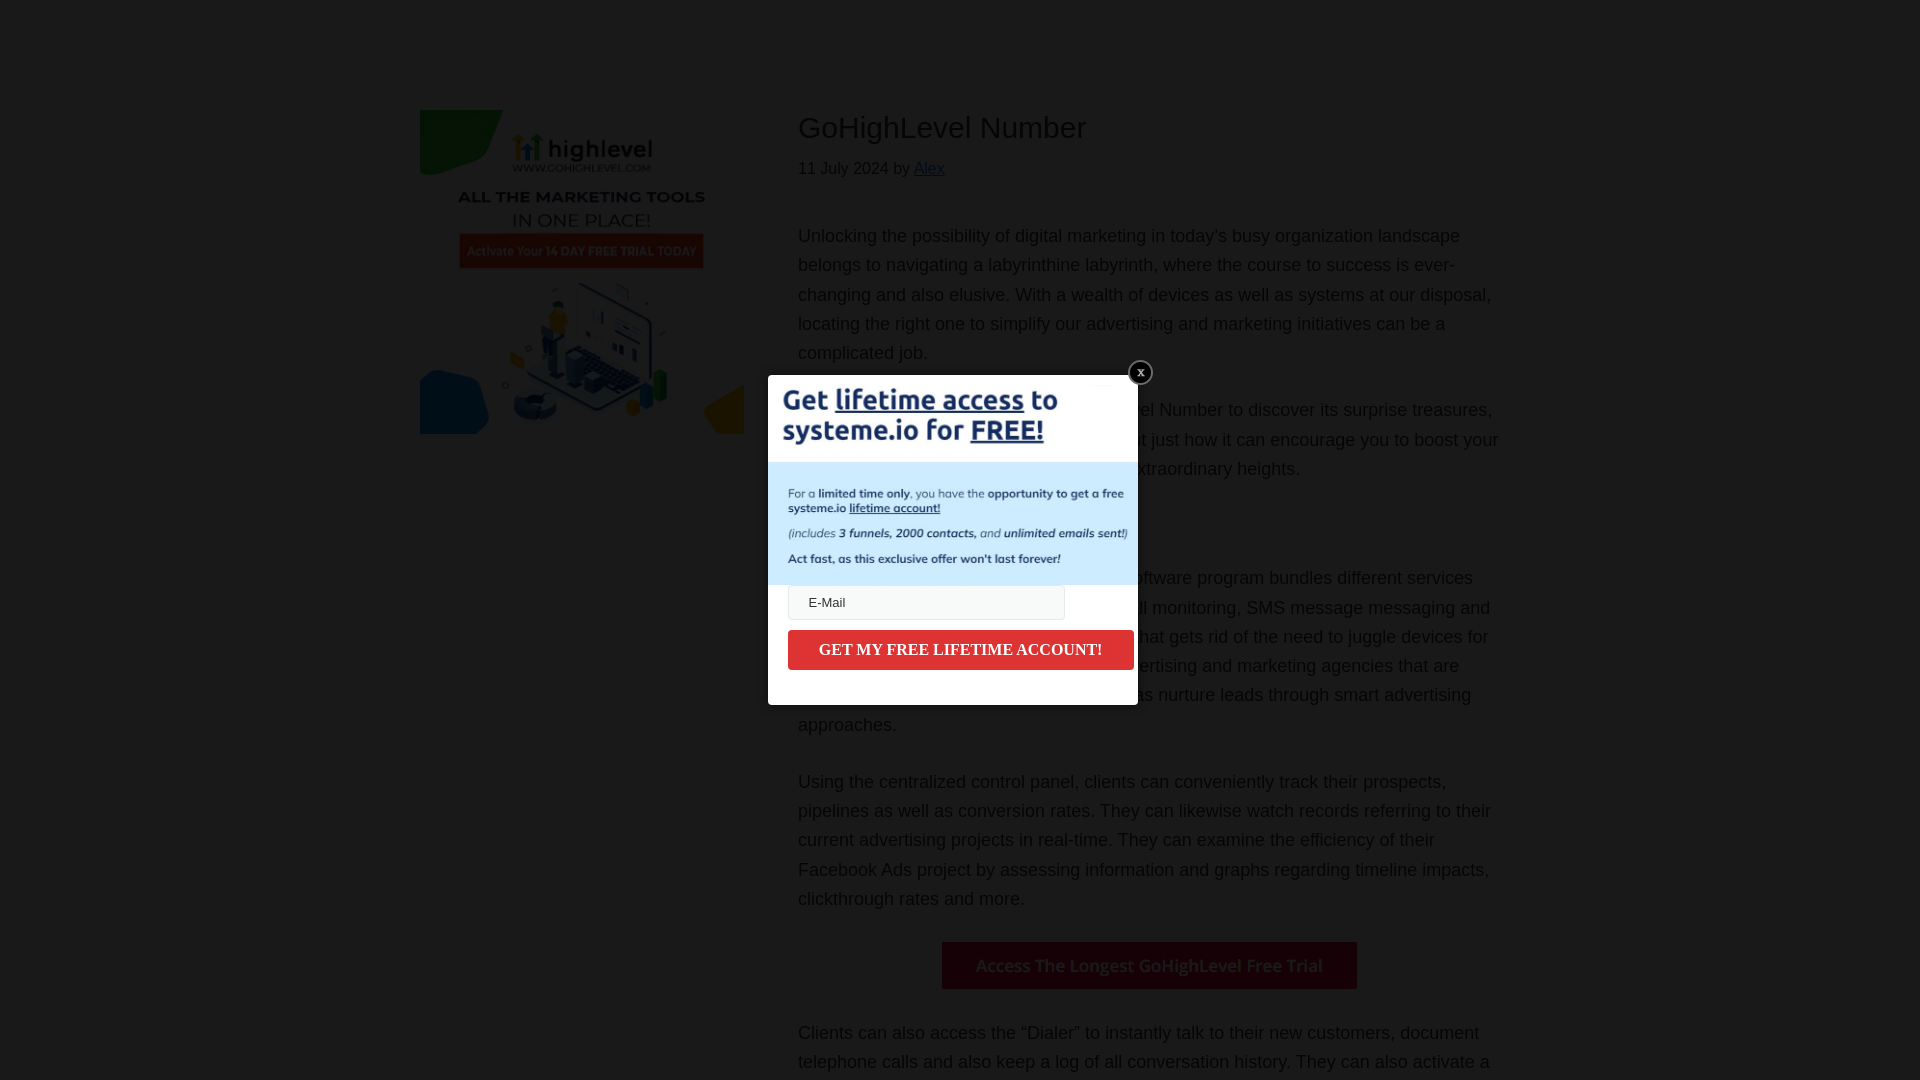  Describe the element at coordinates (960, 649) in the screenshot. I see `GET MY FREE LIFETIME ACCOUNT!` at that location.